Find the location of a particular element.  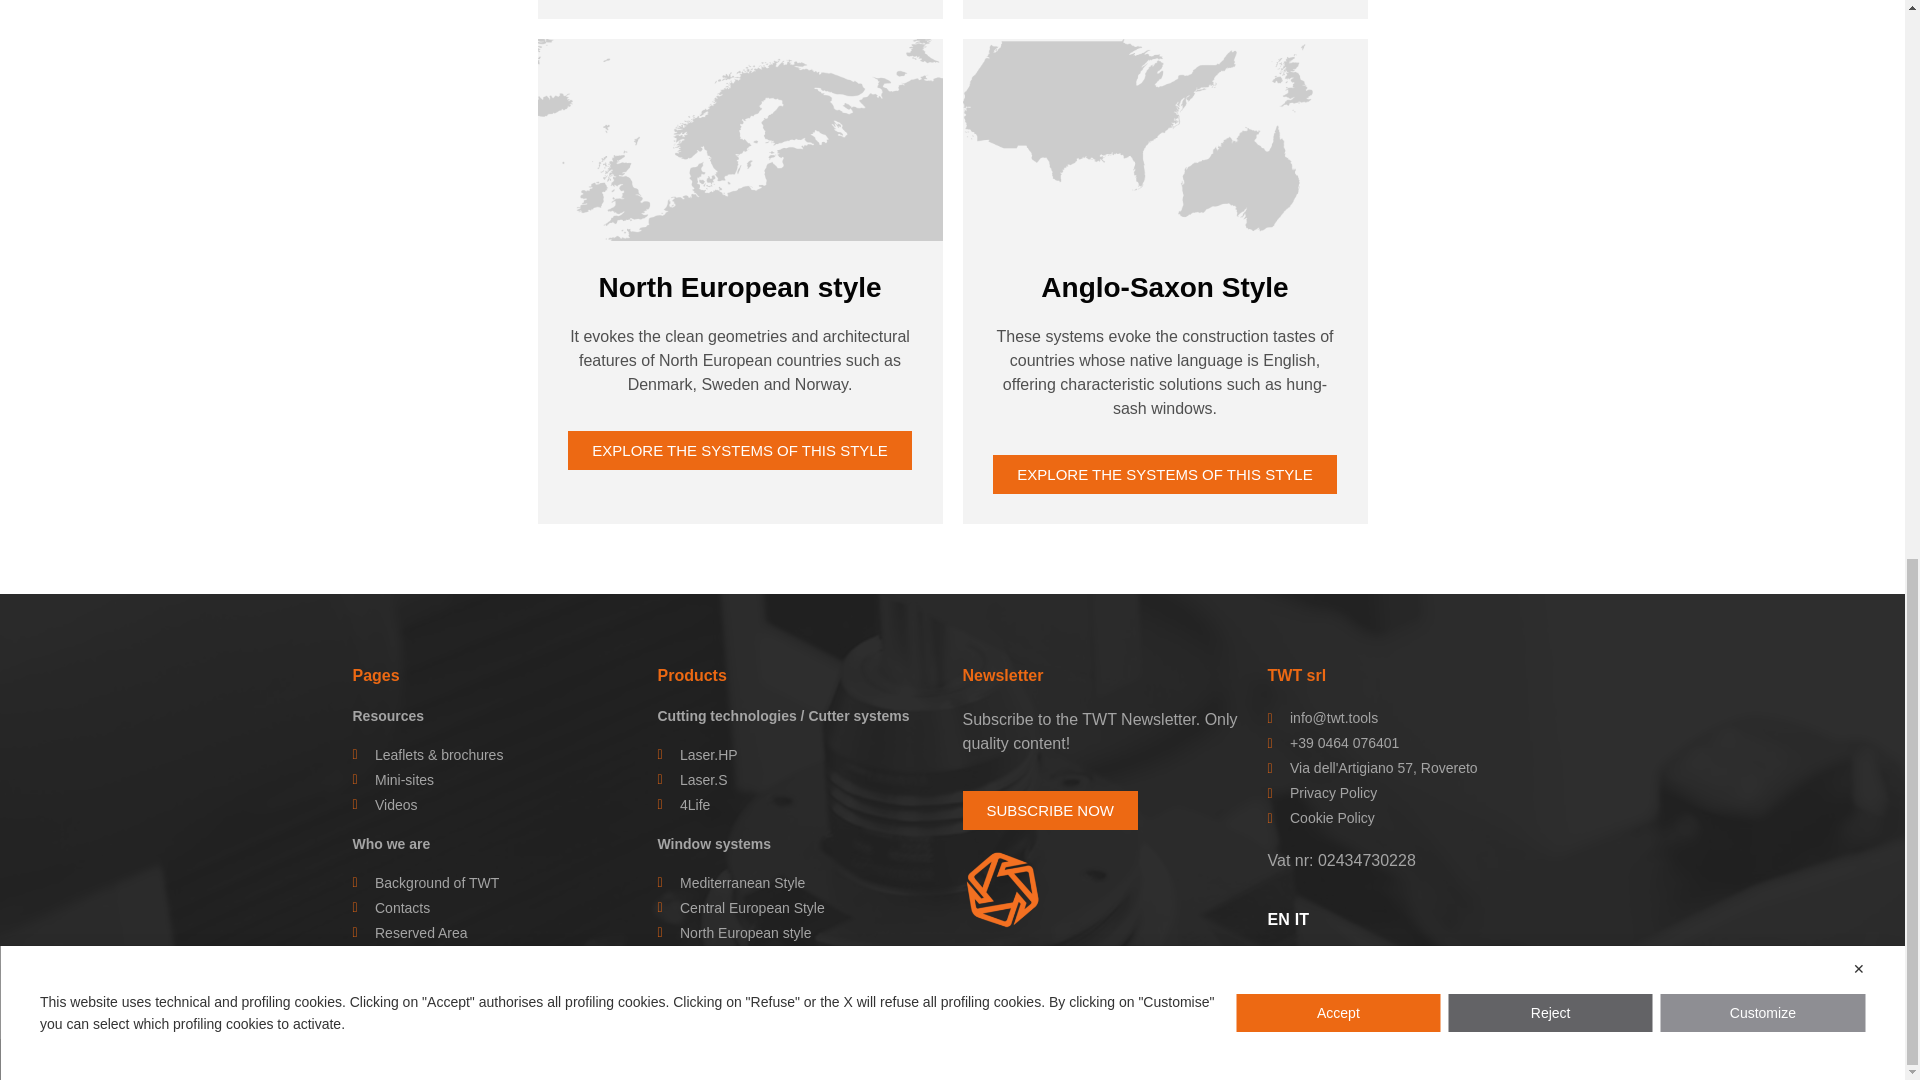

EN is located at coordinates (1278, 919).